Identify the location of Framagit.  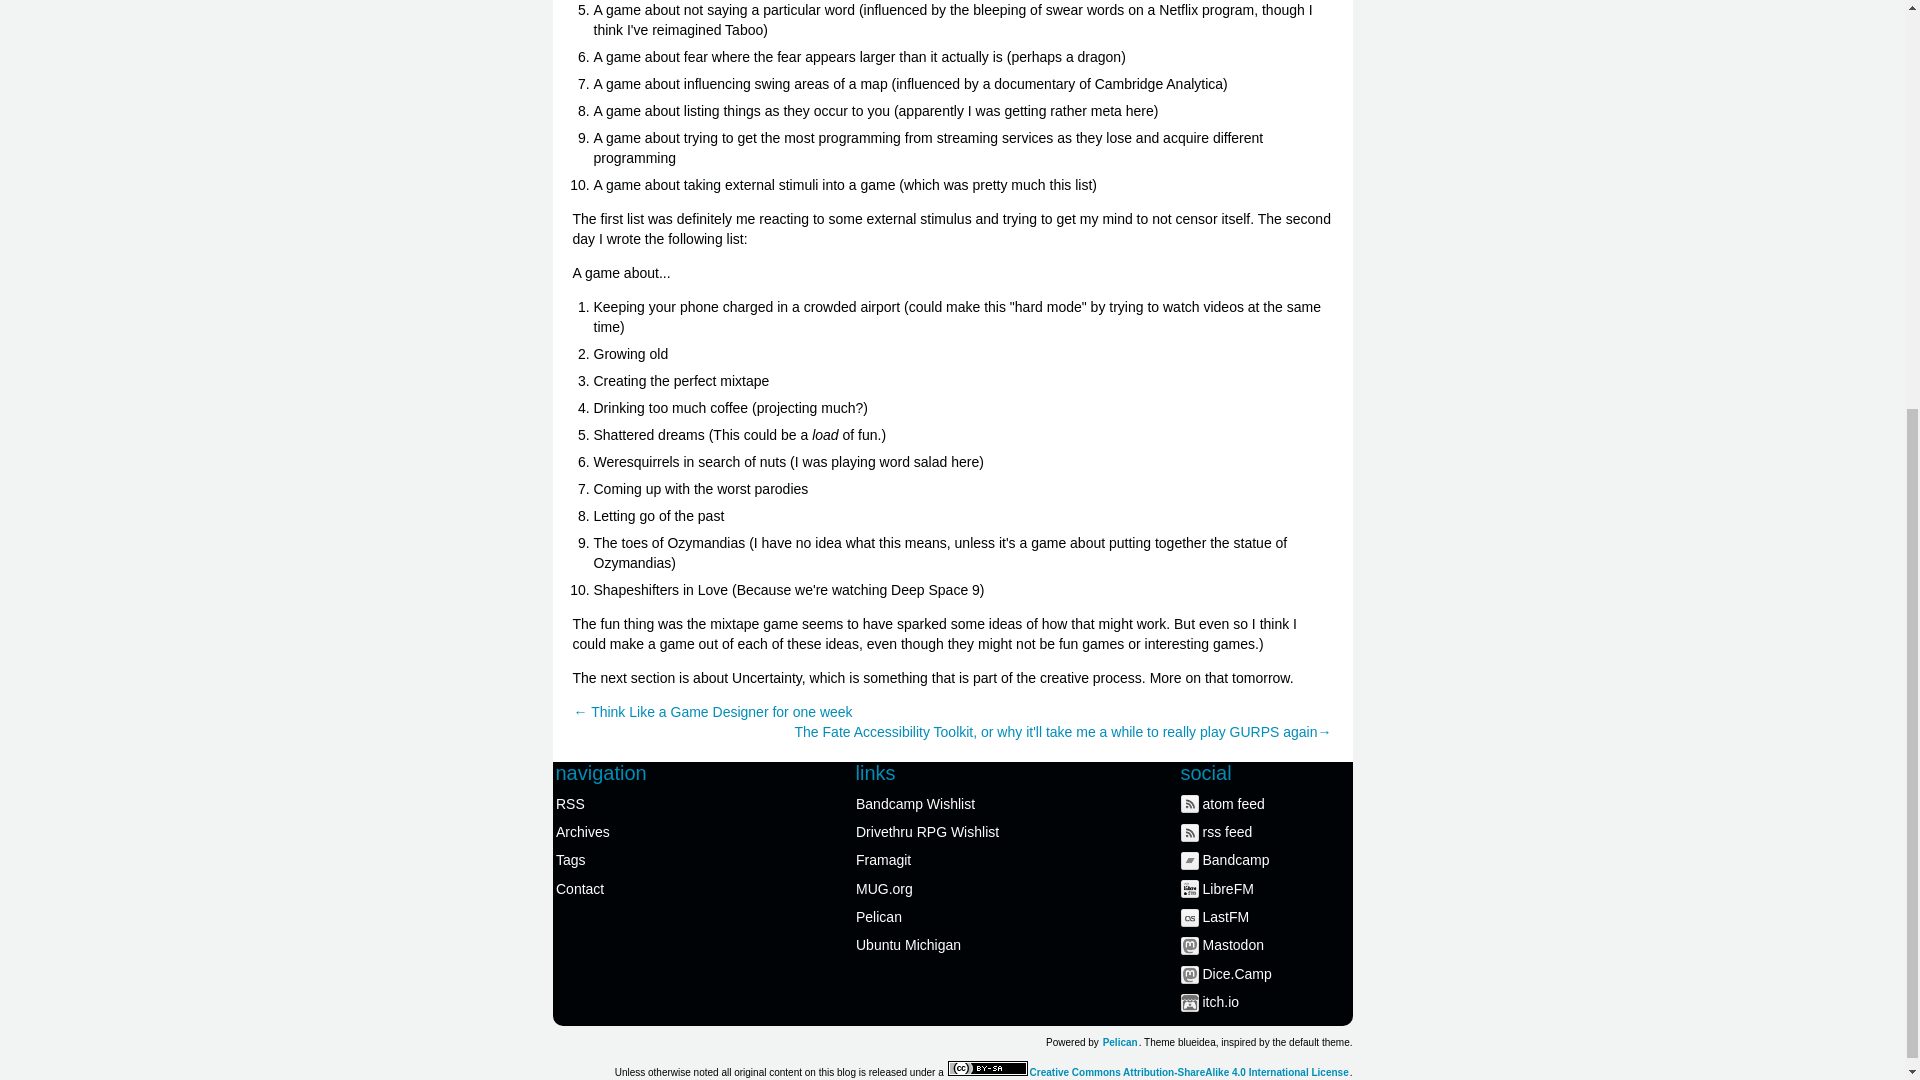
(944, 859).